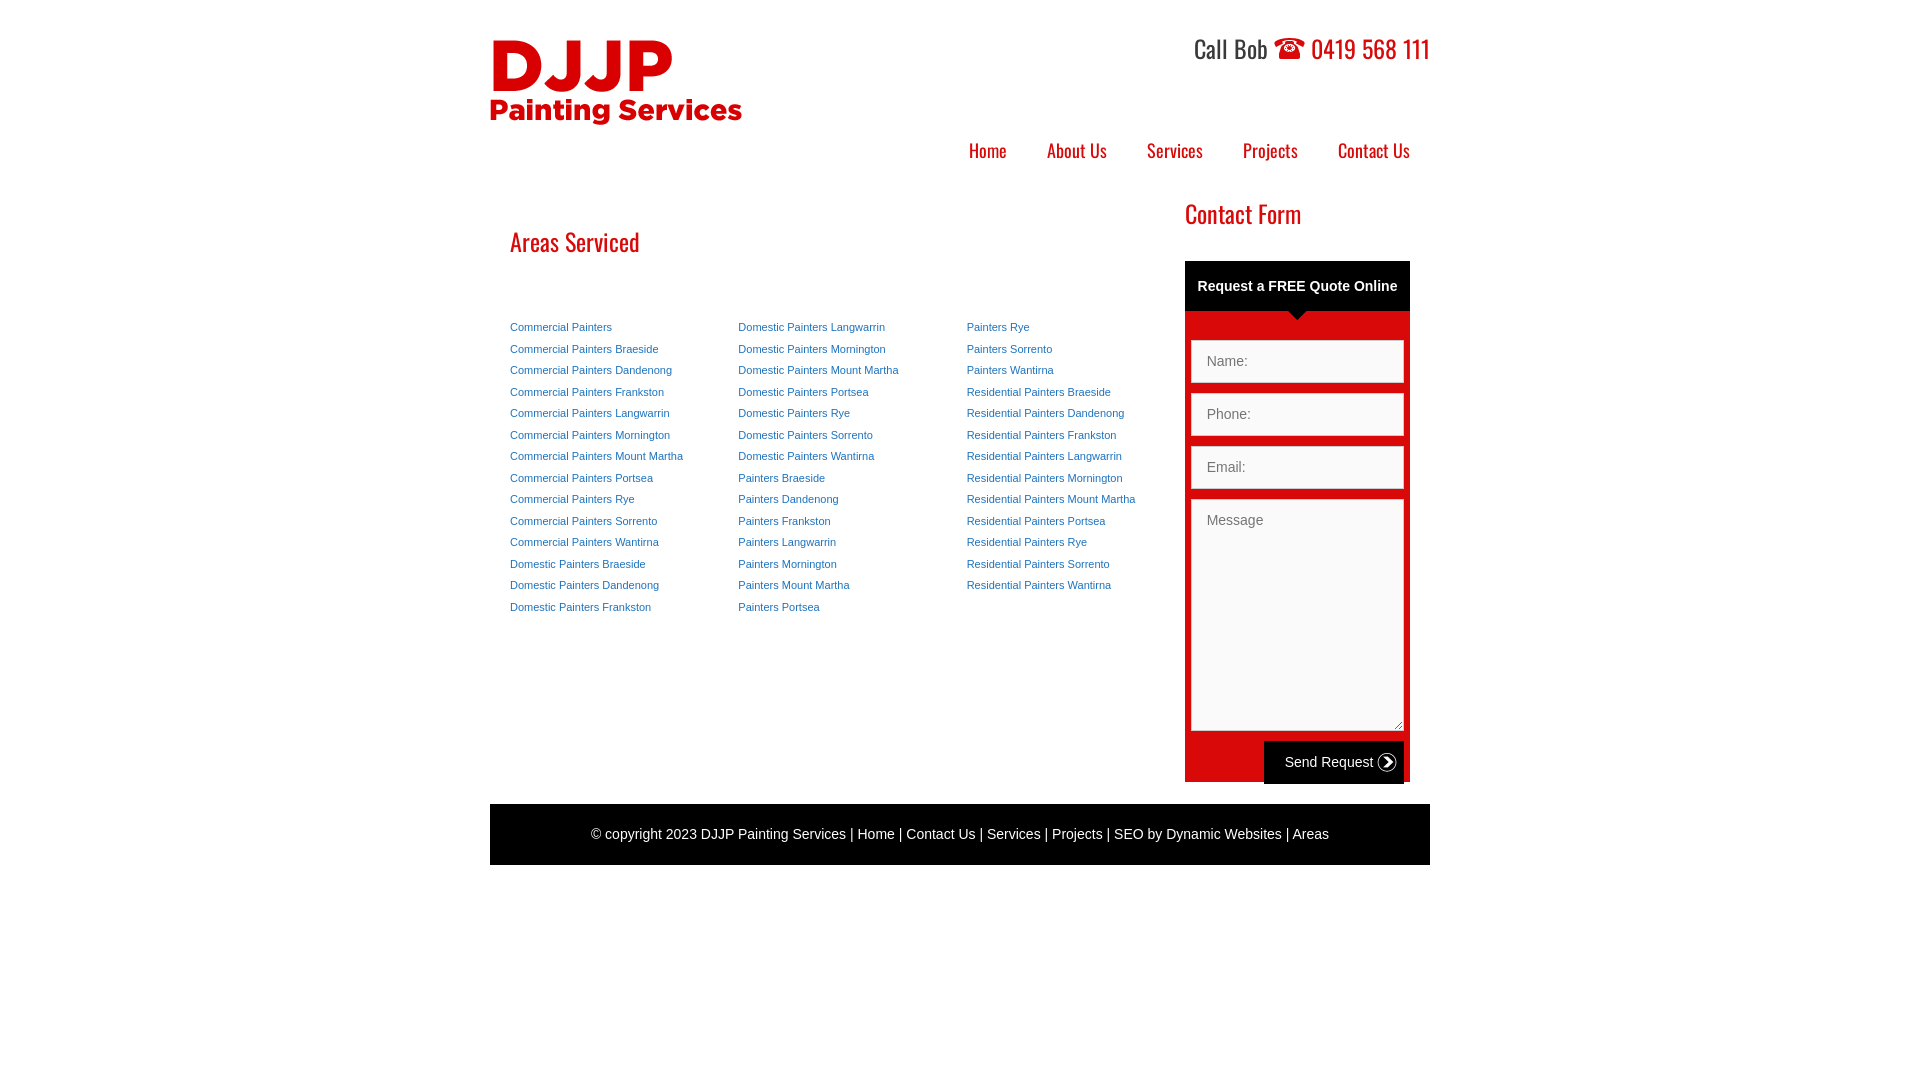 The width and height of the screenshot is (1920, 1080). I want to click on Painters Mount Martha, so click(794, 585).